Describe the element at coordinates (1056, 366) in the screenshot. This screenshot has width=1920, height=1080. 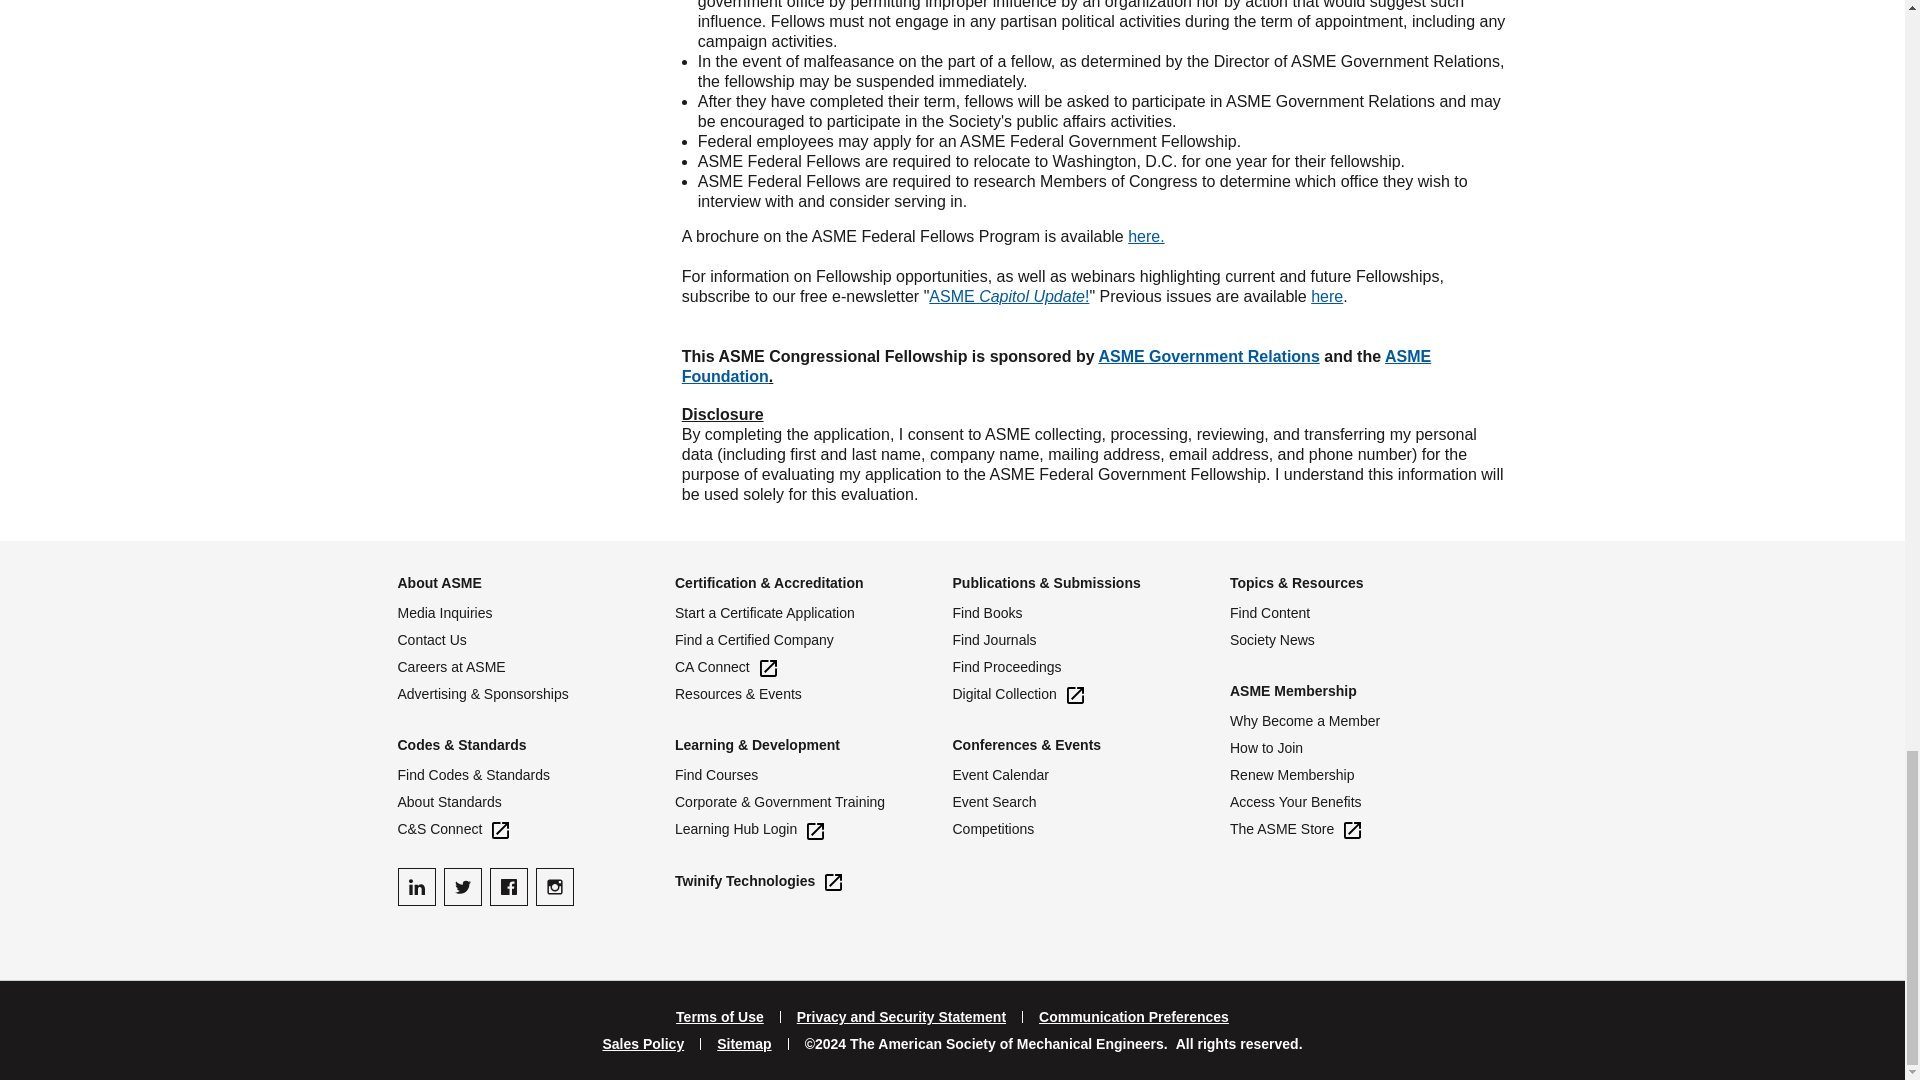
I see `ASME Foundation` at that location.